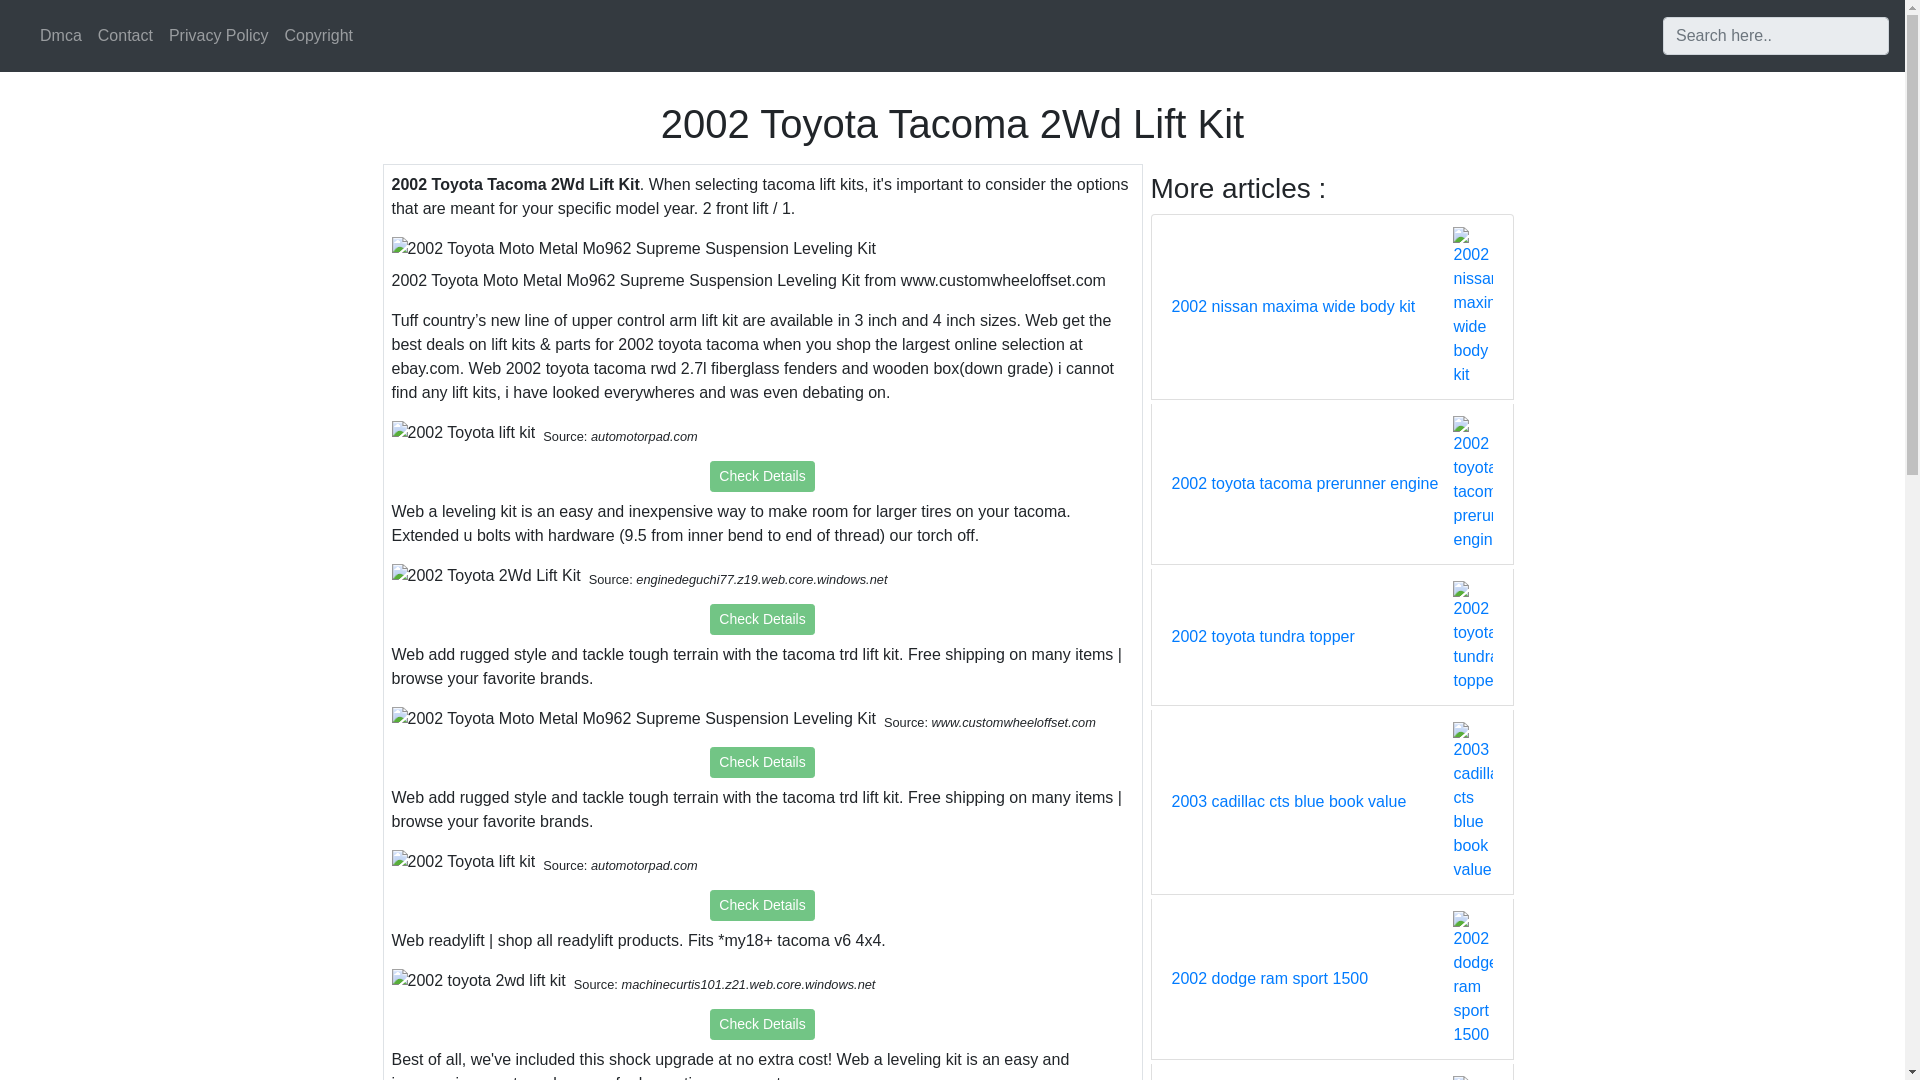  I want to click on Check Details, so click(762, 1024).